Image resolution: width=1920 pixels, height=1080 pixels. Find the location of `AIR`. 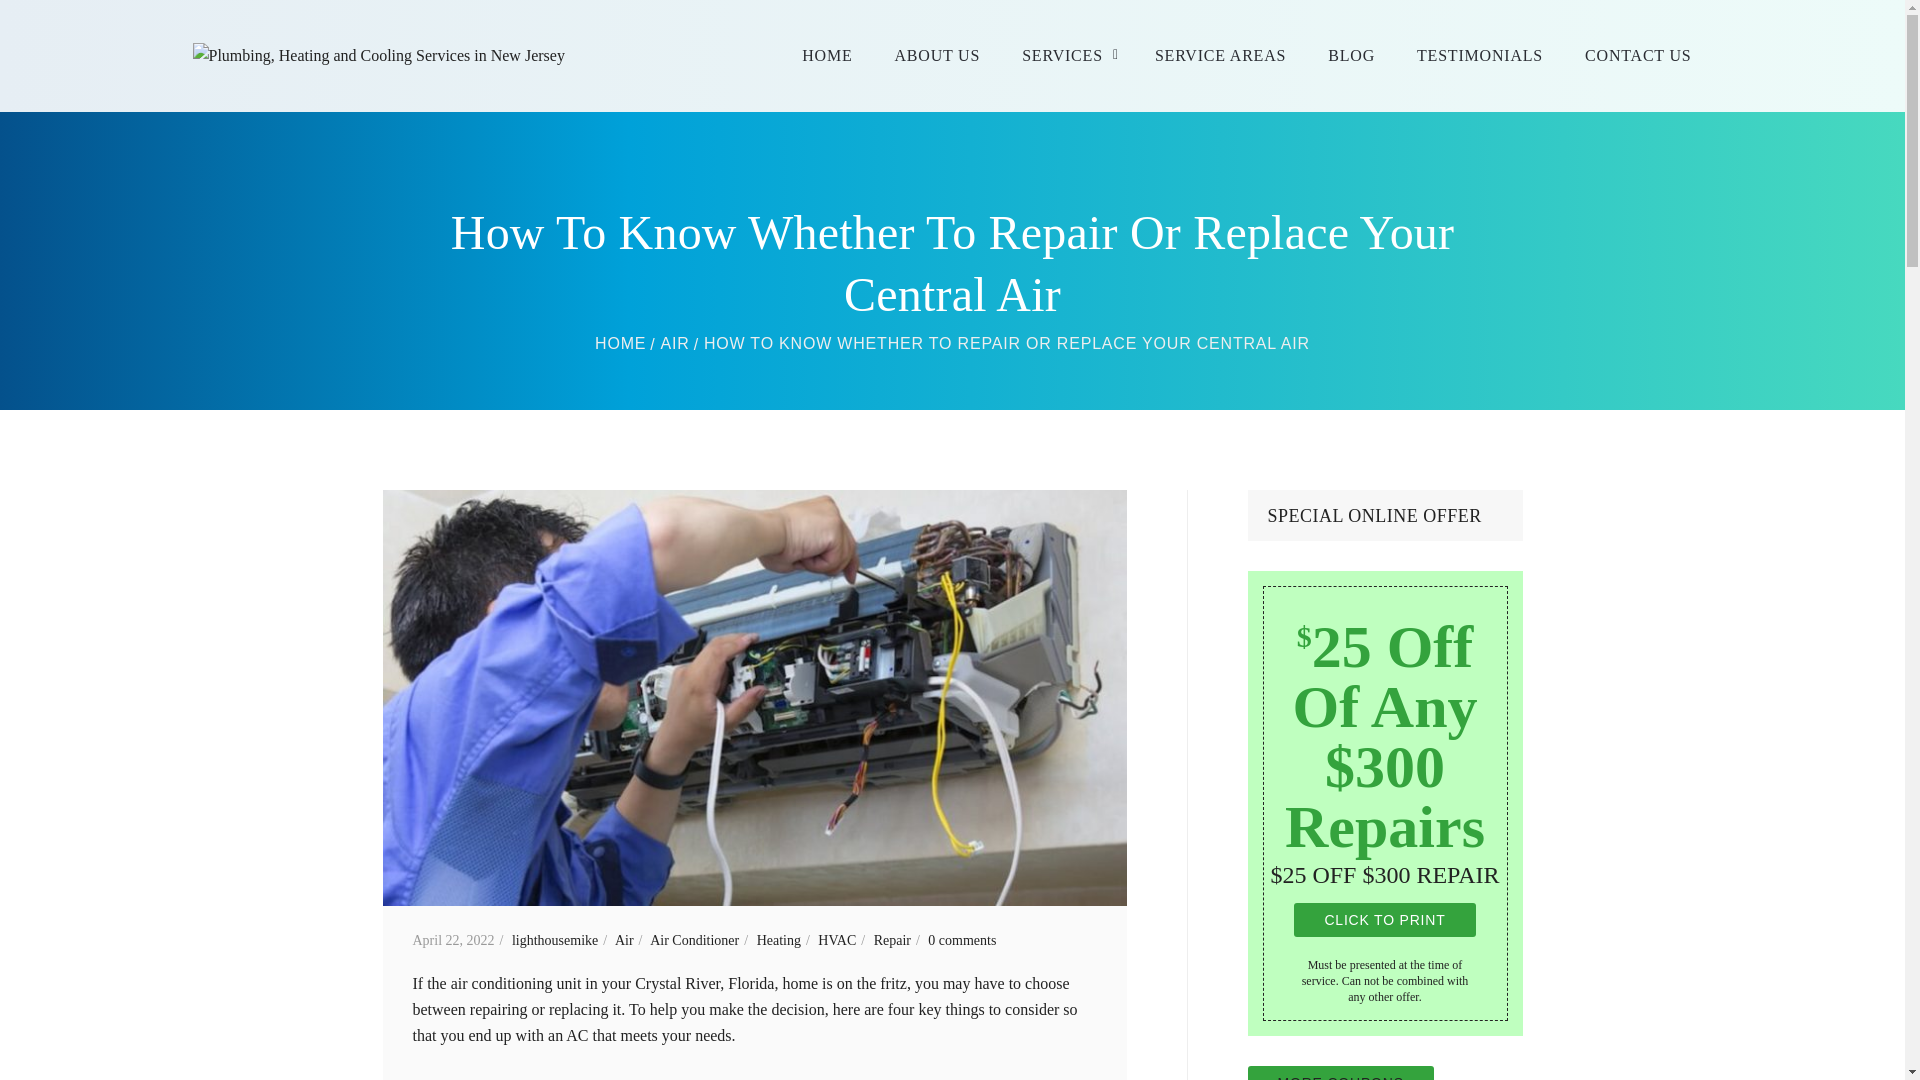

AIR is located at coordinates (674, 343).